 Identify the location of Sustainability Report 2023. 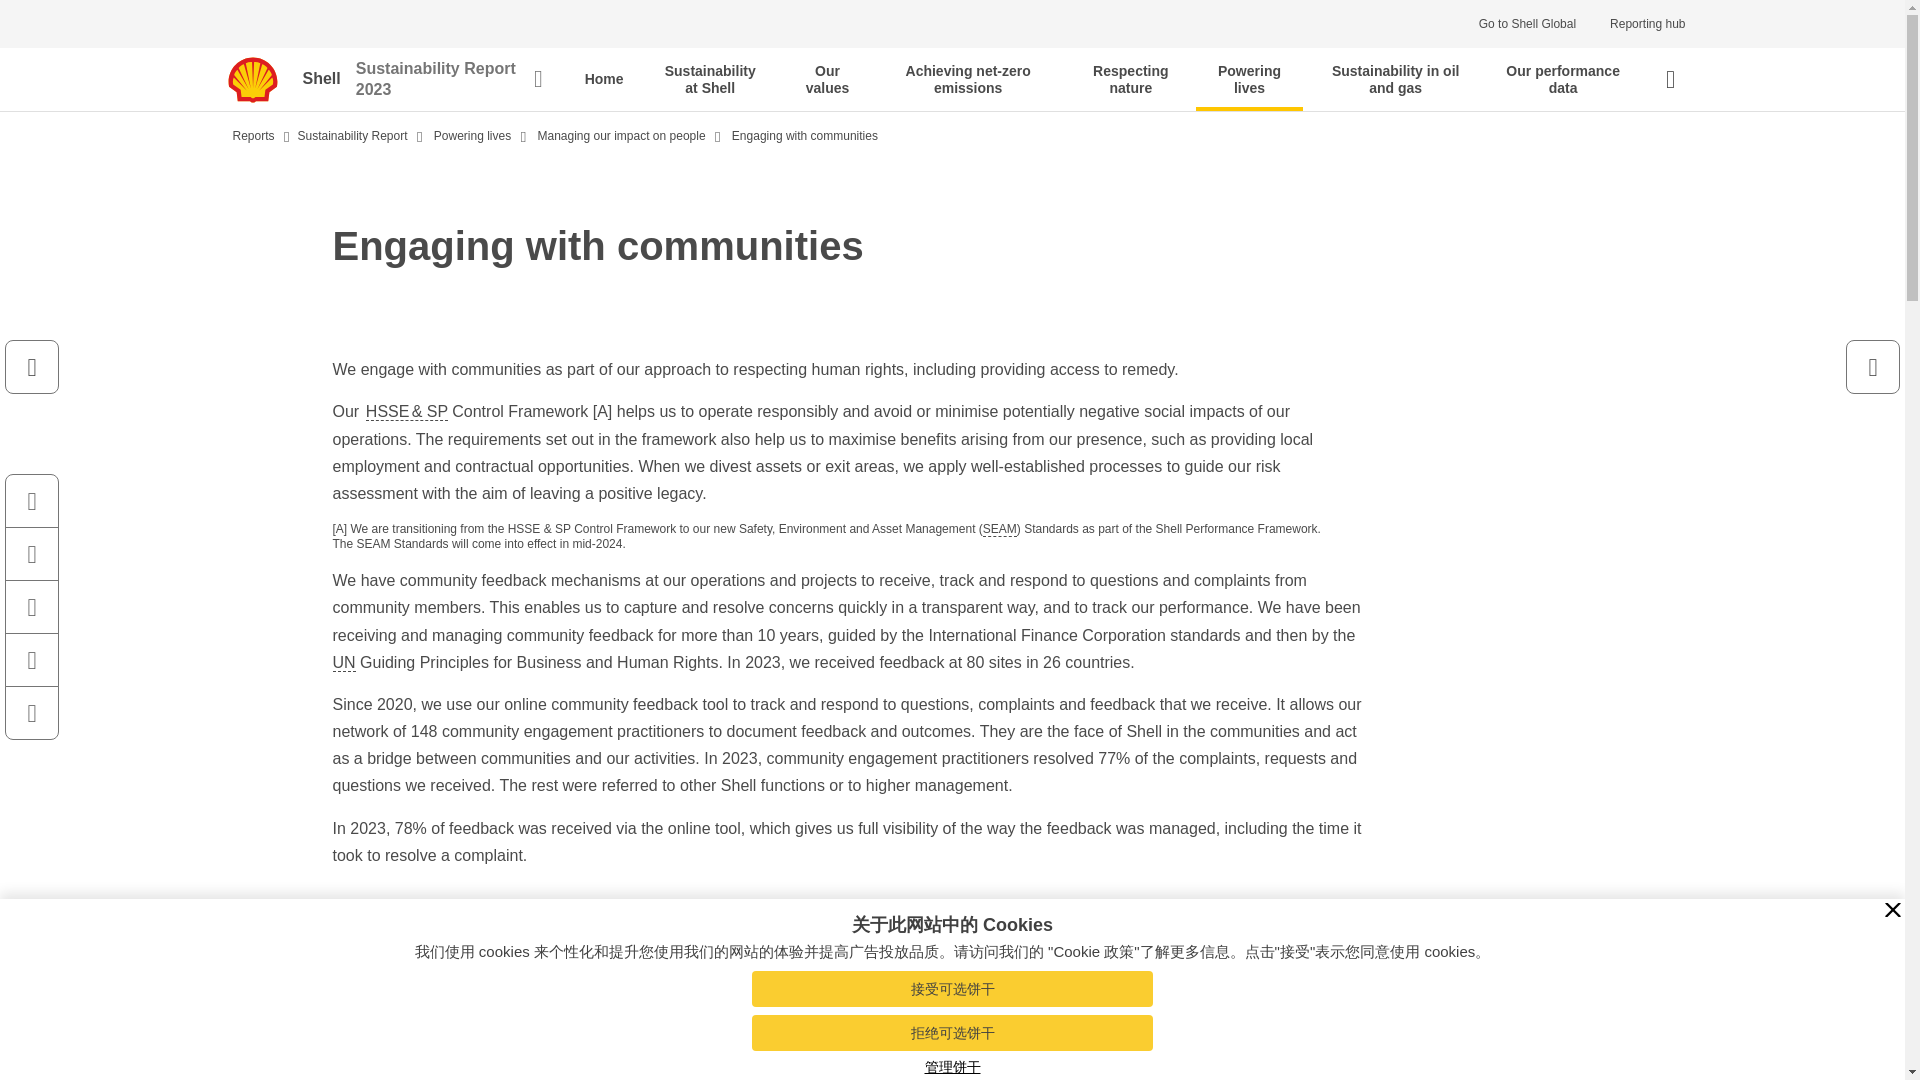
(449, 80).